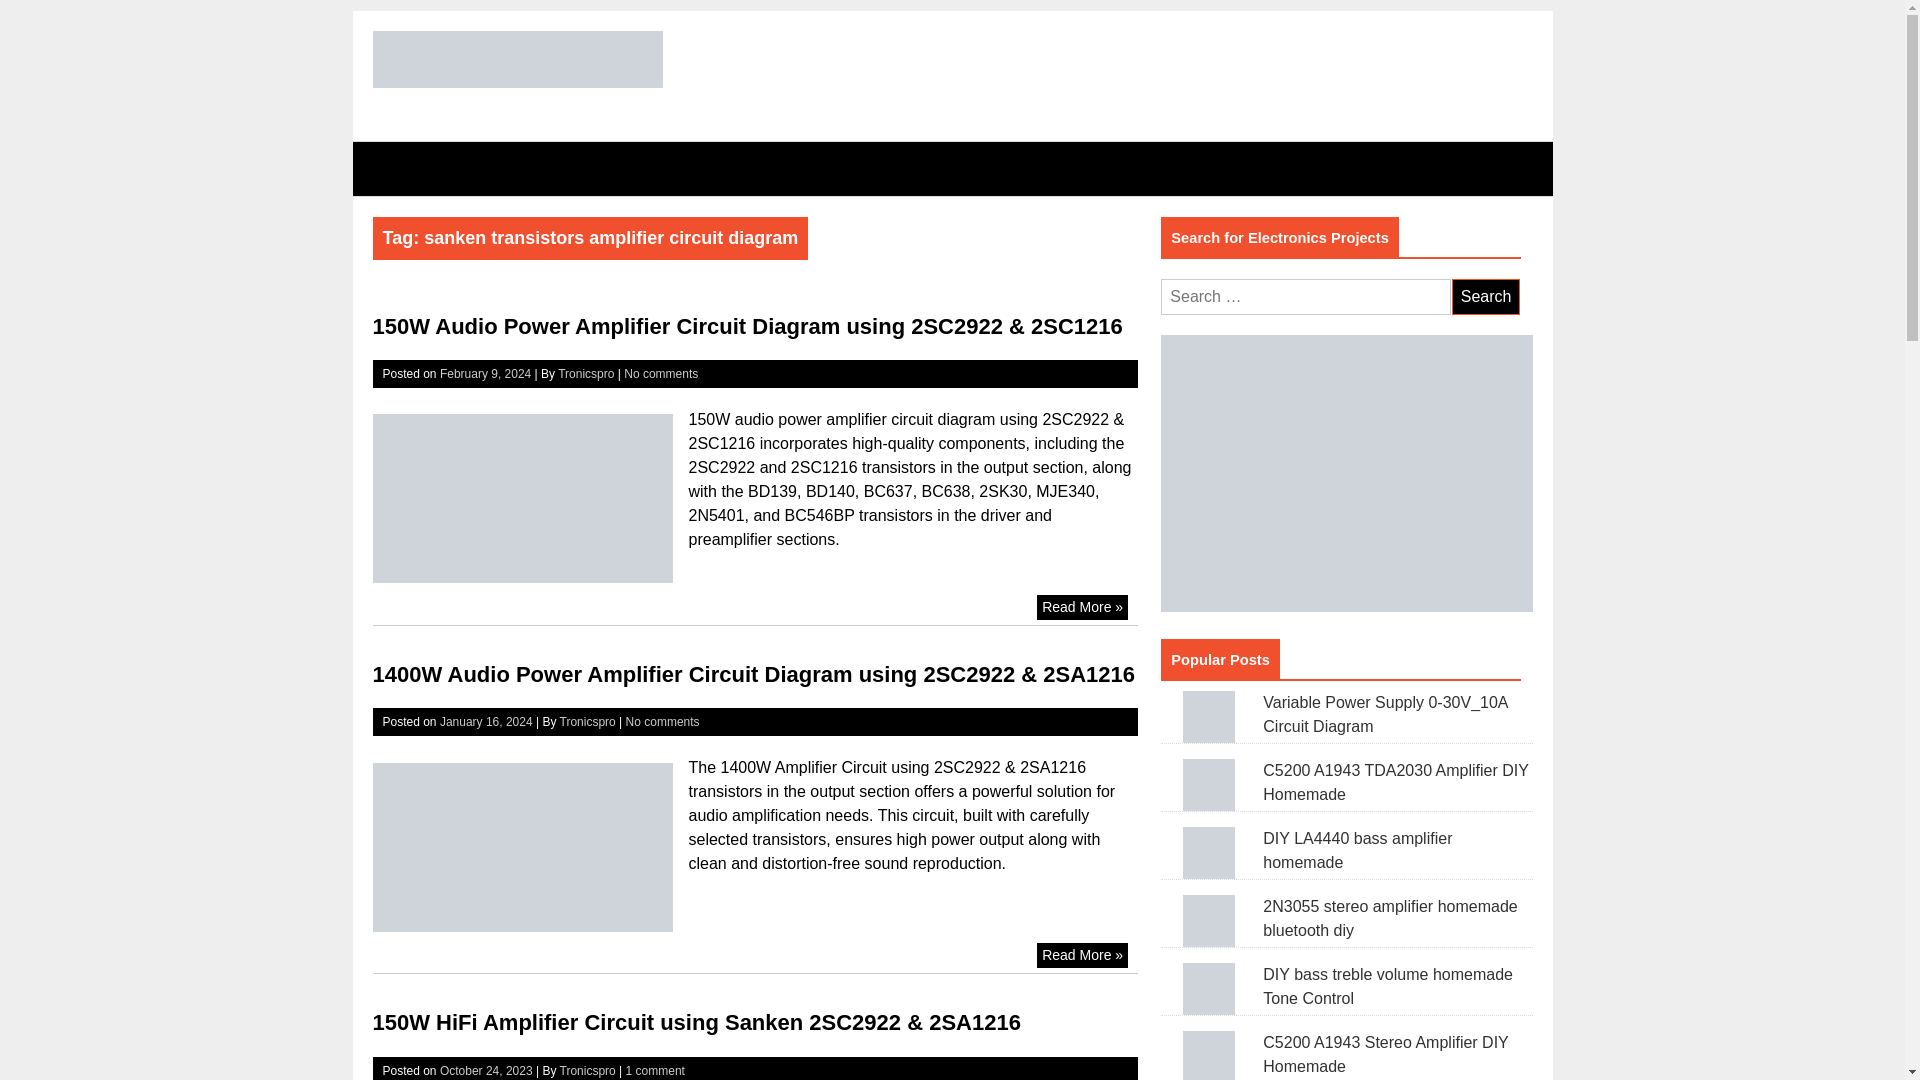  What do you see at coordinates (683, 168) in the screenshot?
I see `Tone Control` at bounding box center [683, 168].